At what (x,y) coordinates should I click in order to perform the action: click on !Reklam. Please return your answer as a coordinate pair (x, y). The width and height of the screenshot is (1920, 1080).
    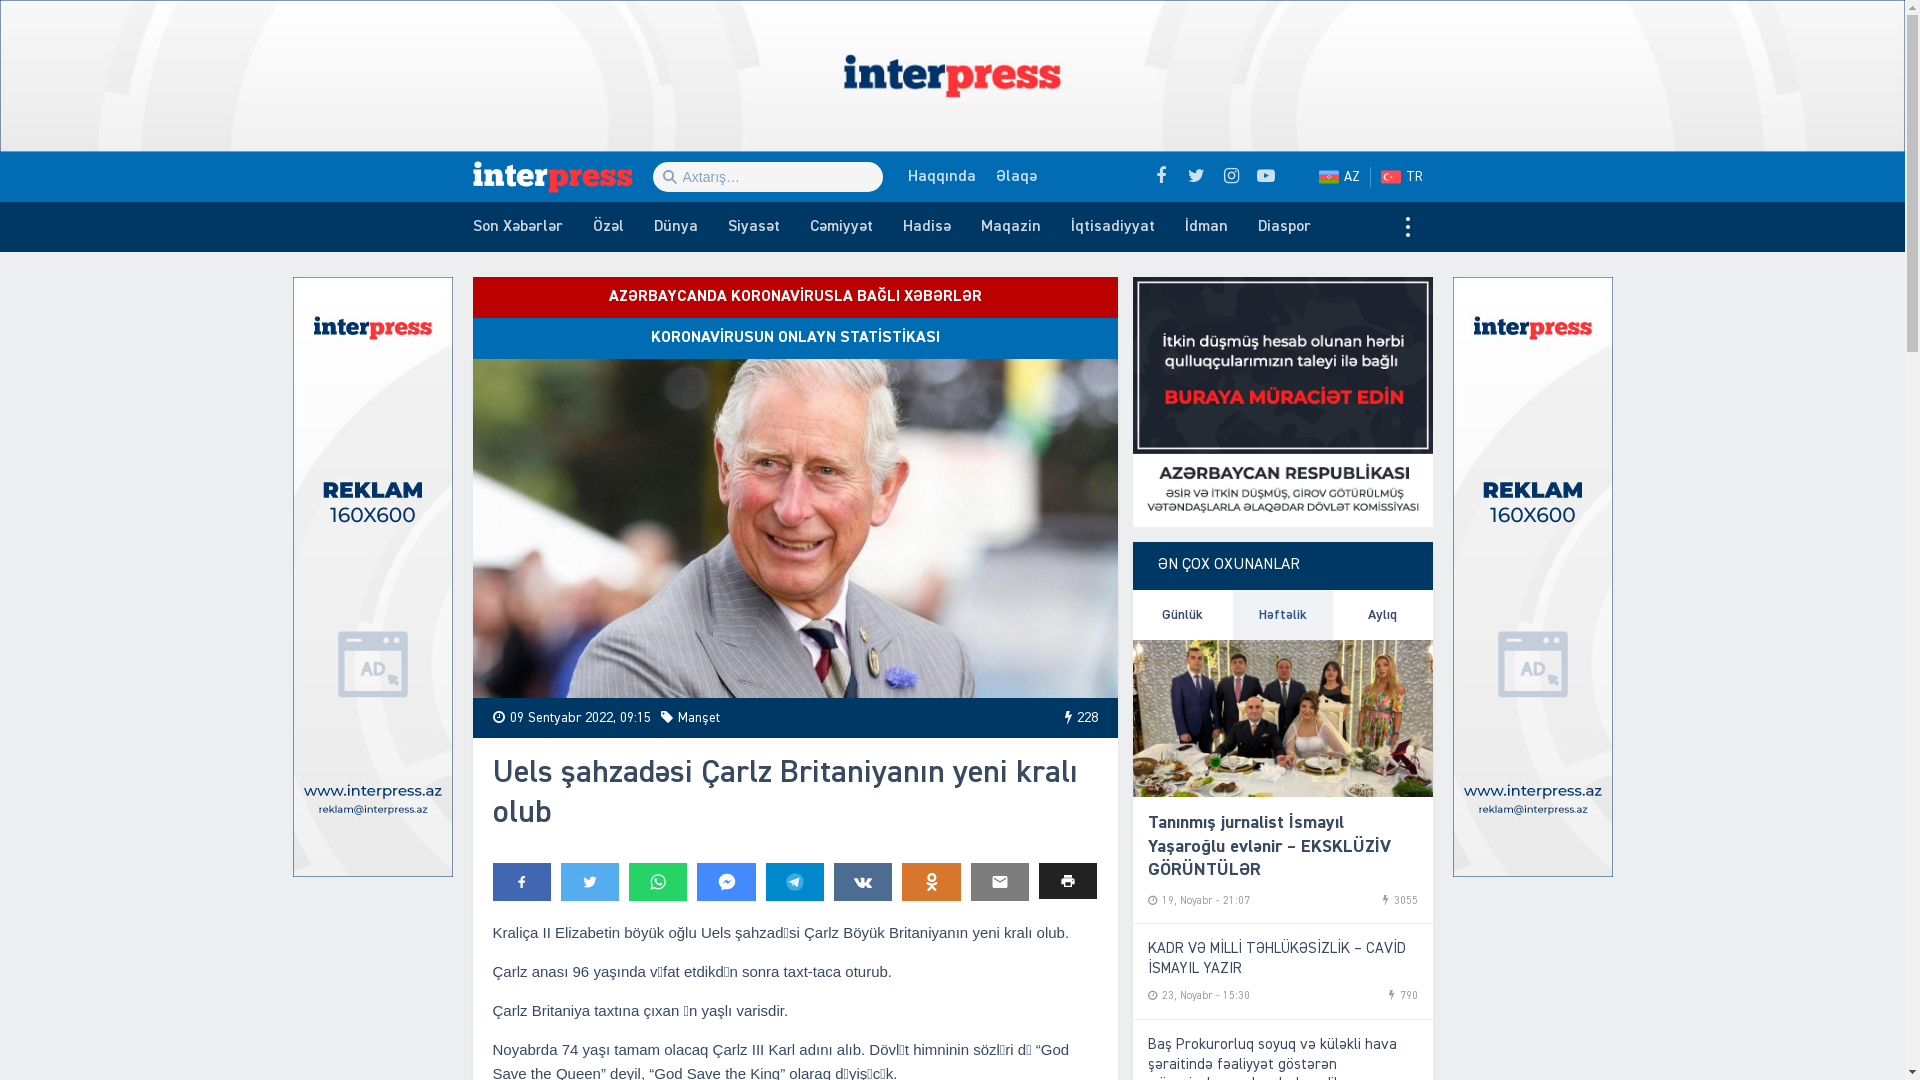
    Looking at the image, I should click on (372, 577).